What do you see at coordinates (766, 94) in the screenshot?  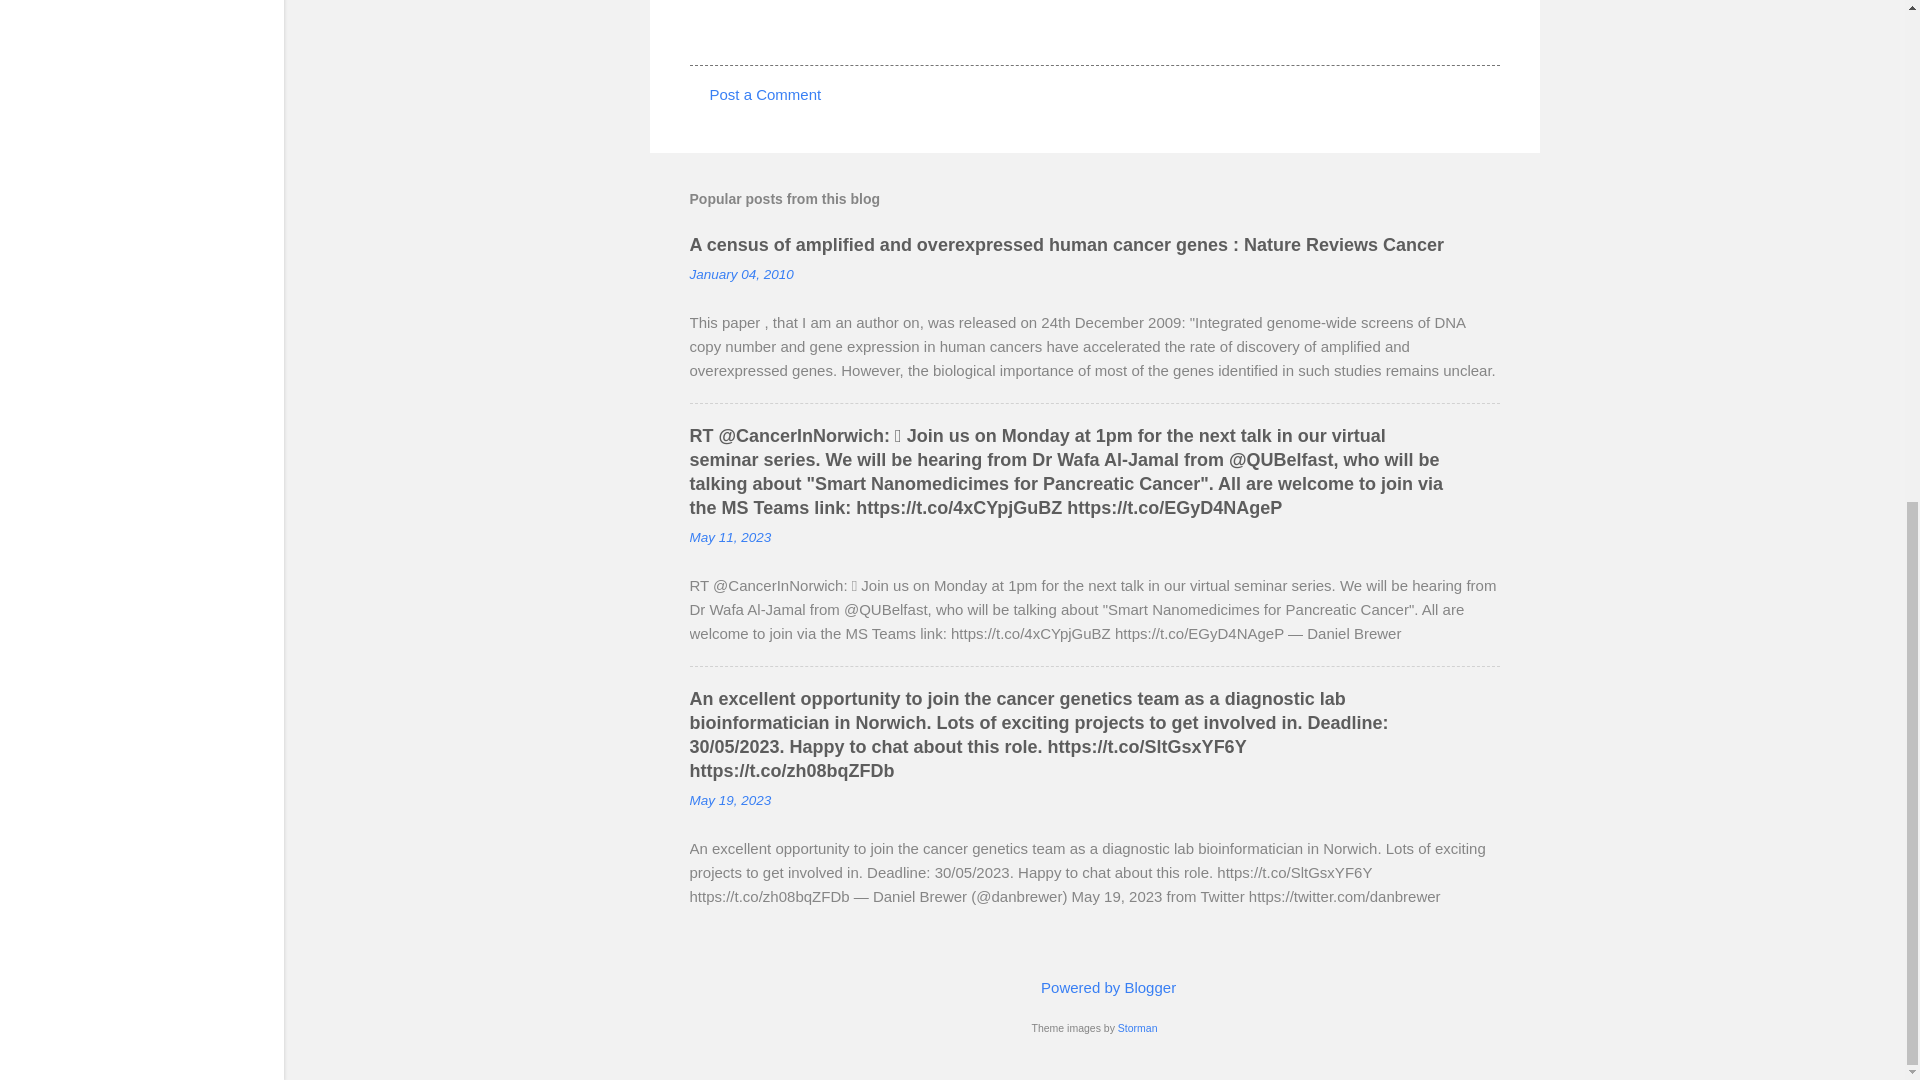 I see `Post a Comment` at bounding box center [766, 94].